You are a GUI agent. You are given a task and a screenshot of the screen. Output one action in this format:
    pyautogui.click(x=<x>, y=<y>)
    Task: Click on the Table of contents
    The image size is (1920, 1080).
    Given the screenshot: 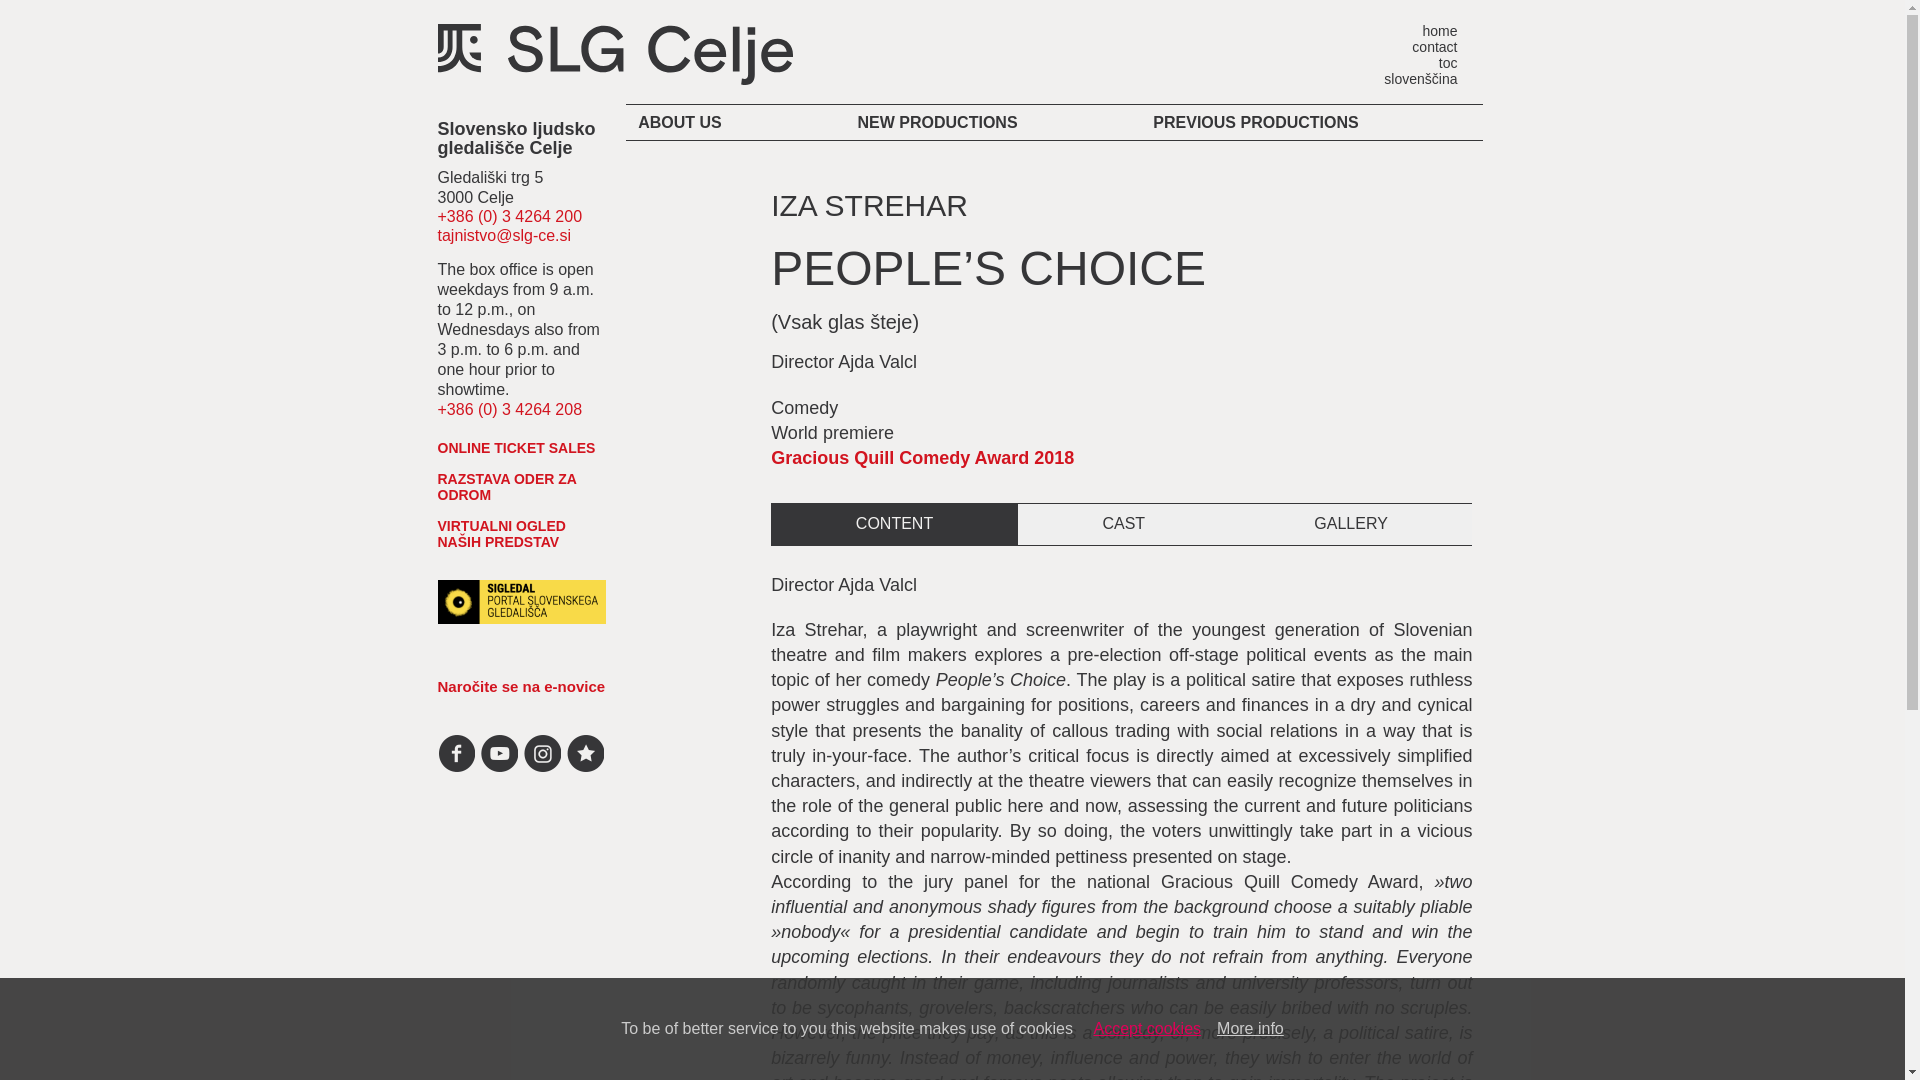 What is the action you would take?
    pyautogui.click(x=1425, y=62)
    